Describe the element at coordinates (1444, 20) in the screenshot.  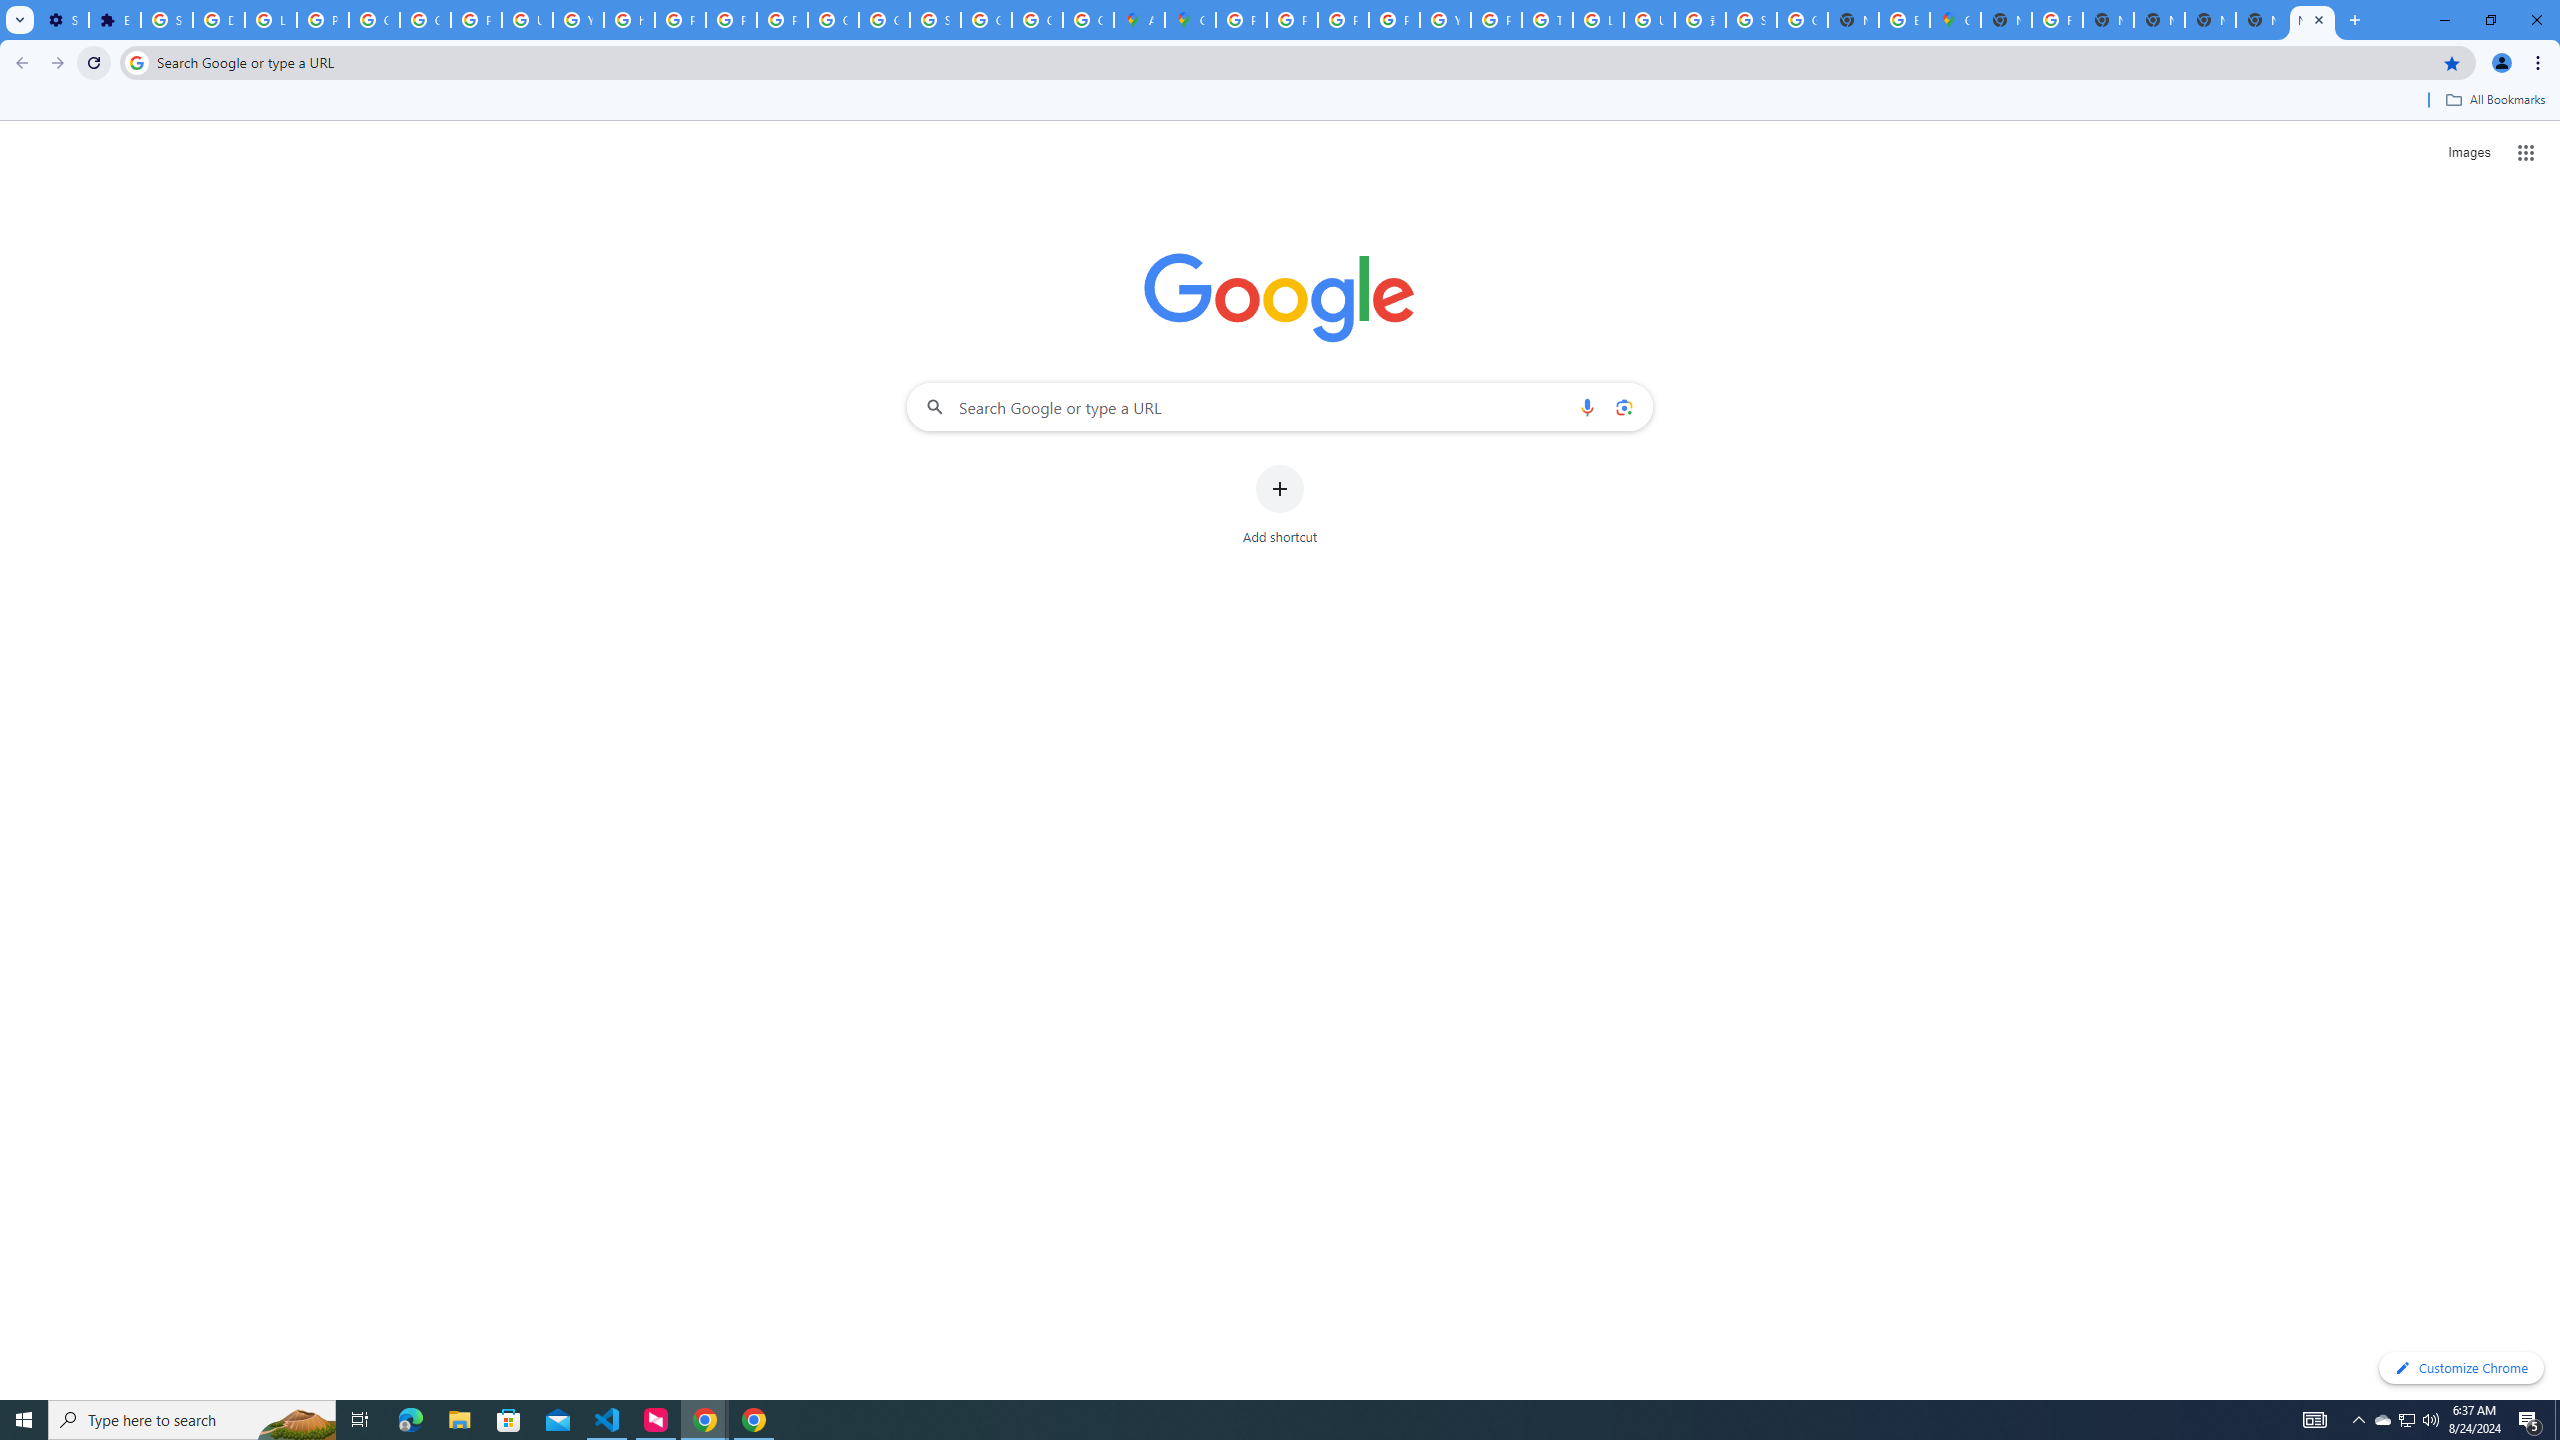
I see `YouTube` at that location.